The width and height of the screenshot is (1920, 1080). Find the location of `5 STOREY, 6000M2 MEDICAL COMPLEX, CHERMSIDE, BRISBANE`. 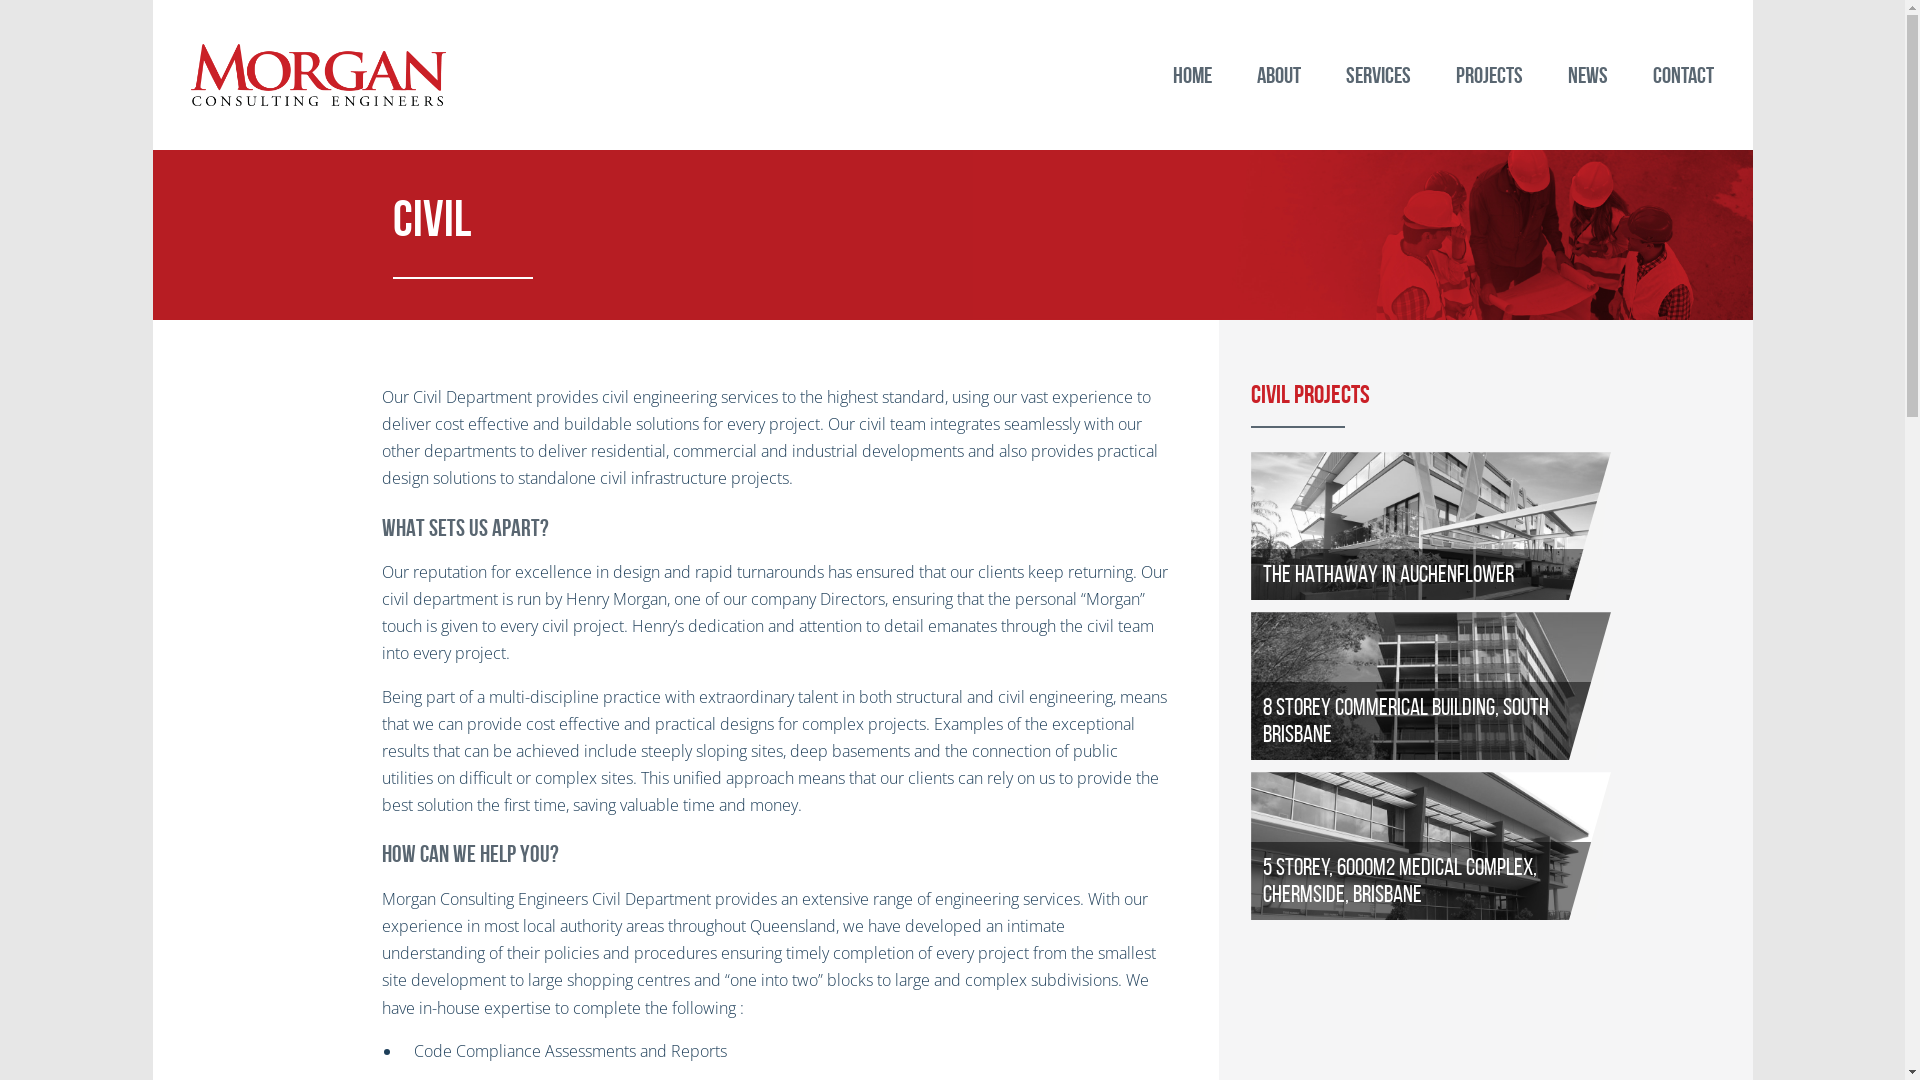

5 STOREY, 6000M2 MEDICAL COMPLEX, CHERMSIDE, BRISBANE is located at coordinates (1486, 846).